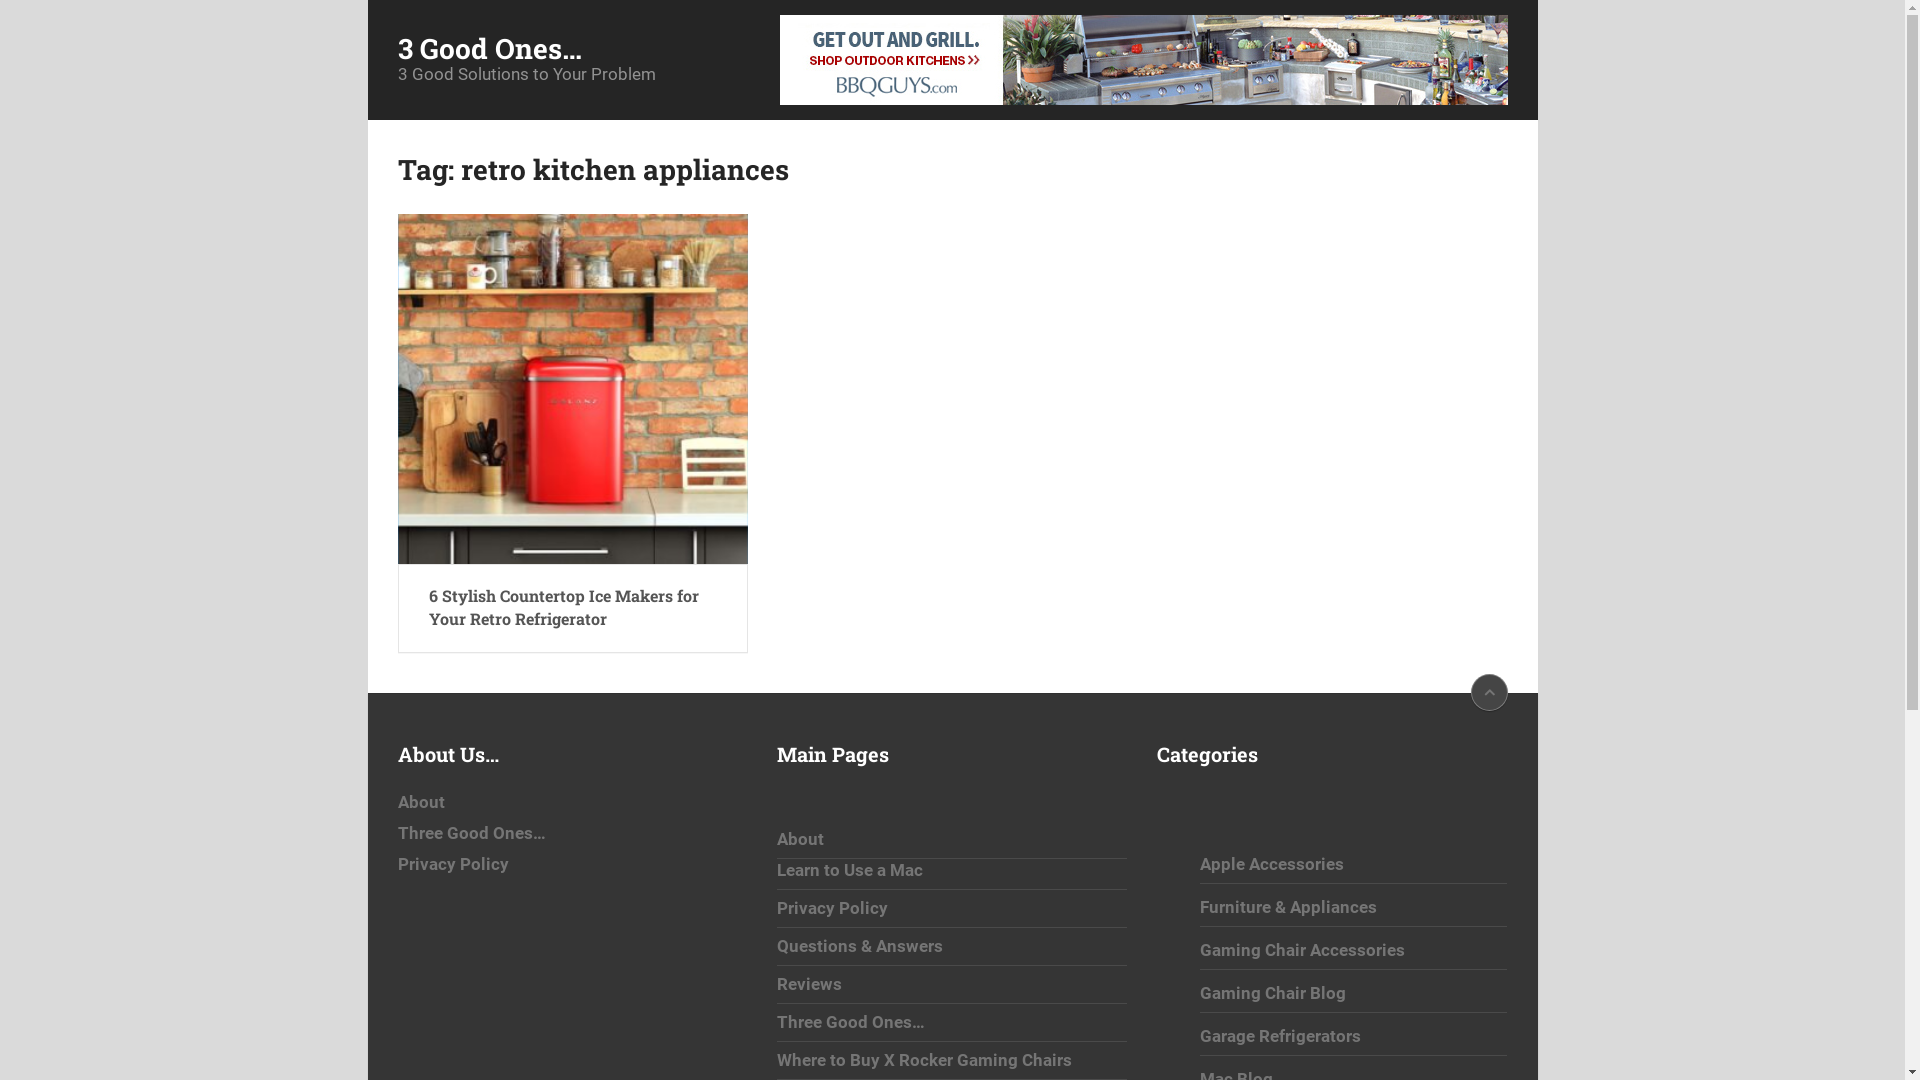 Image resolution: width=1920 pixels, height=1080 pixels. What do you see at coordinates (1288, 907) in the screenshot?
I see `Furniture & Appliances` at bounding box center [1288, 907].